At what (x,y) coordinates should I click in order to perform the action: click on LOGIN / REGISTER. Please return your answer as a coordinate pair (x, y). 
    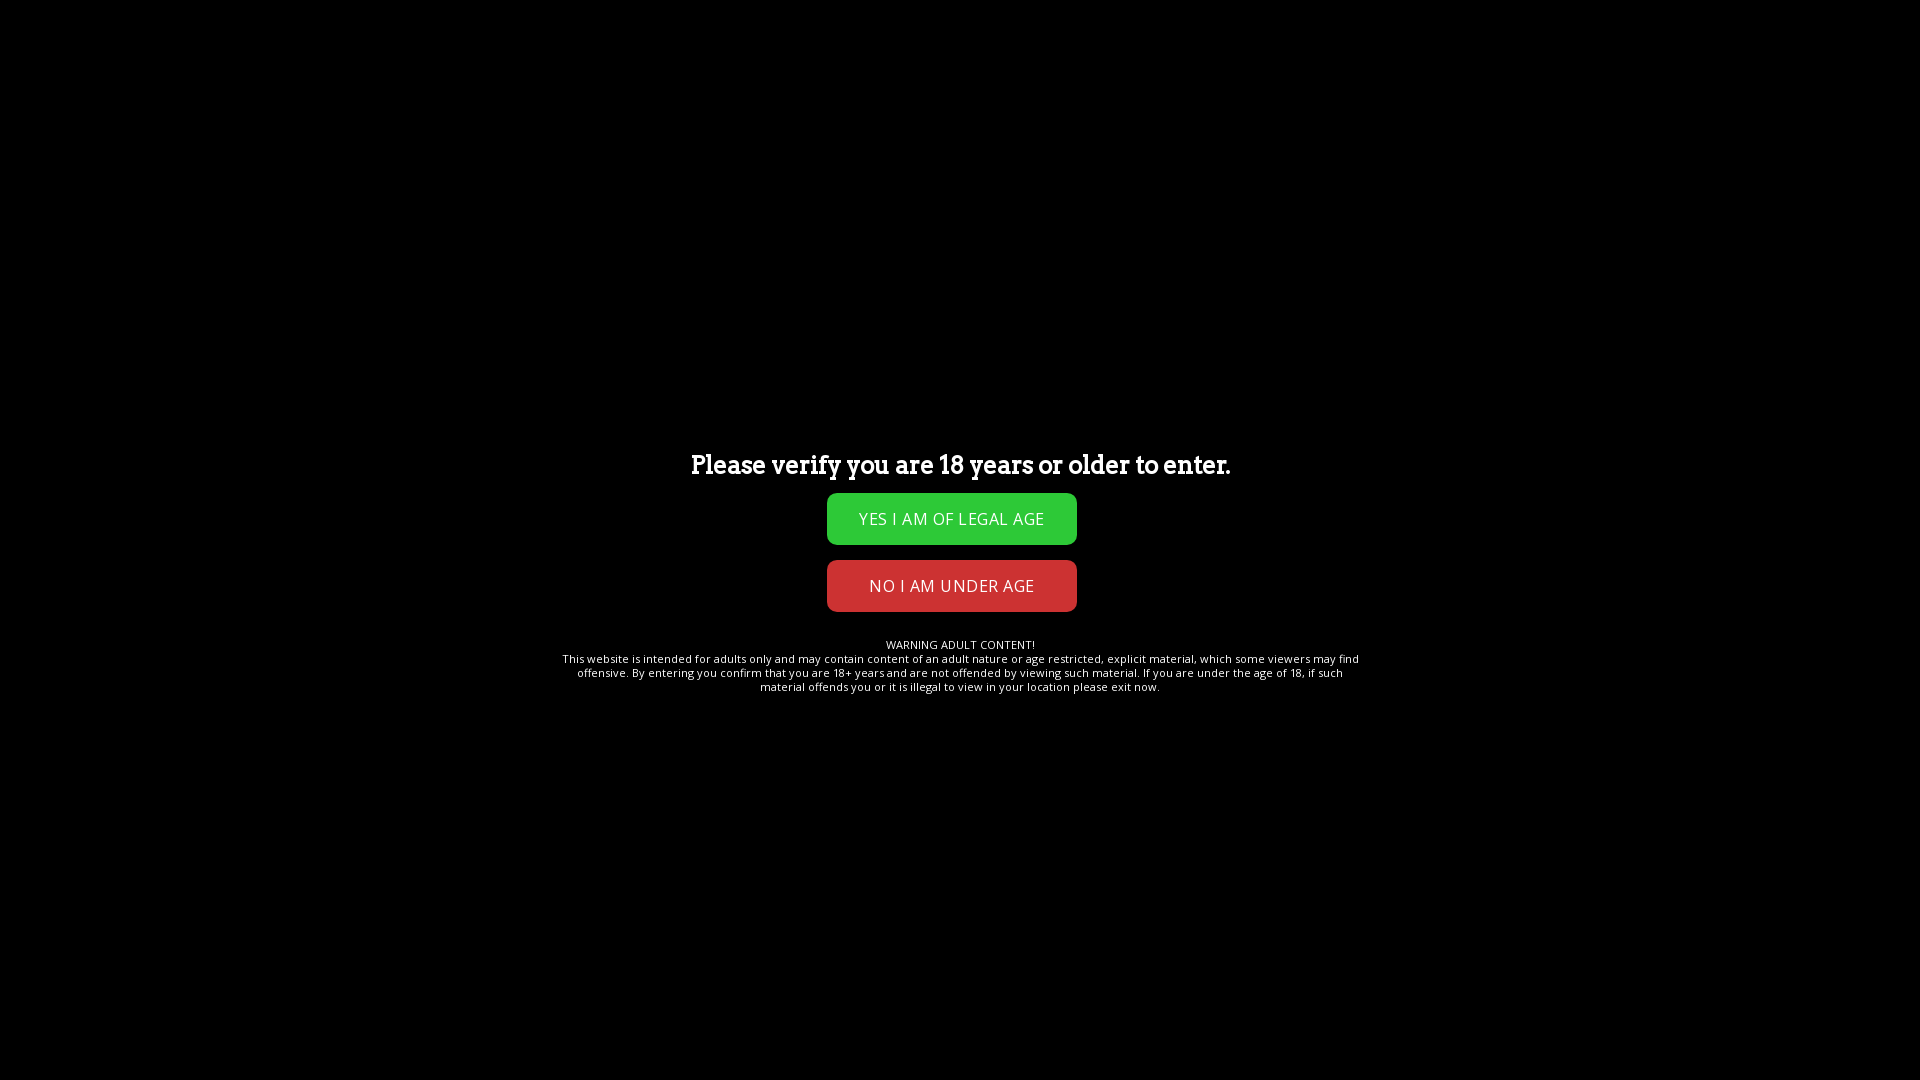
    Looking at the image, I should click on (898, 45).